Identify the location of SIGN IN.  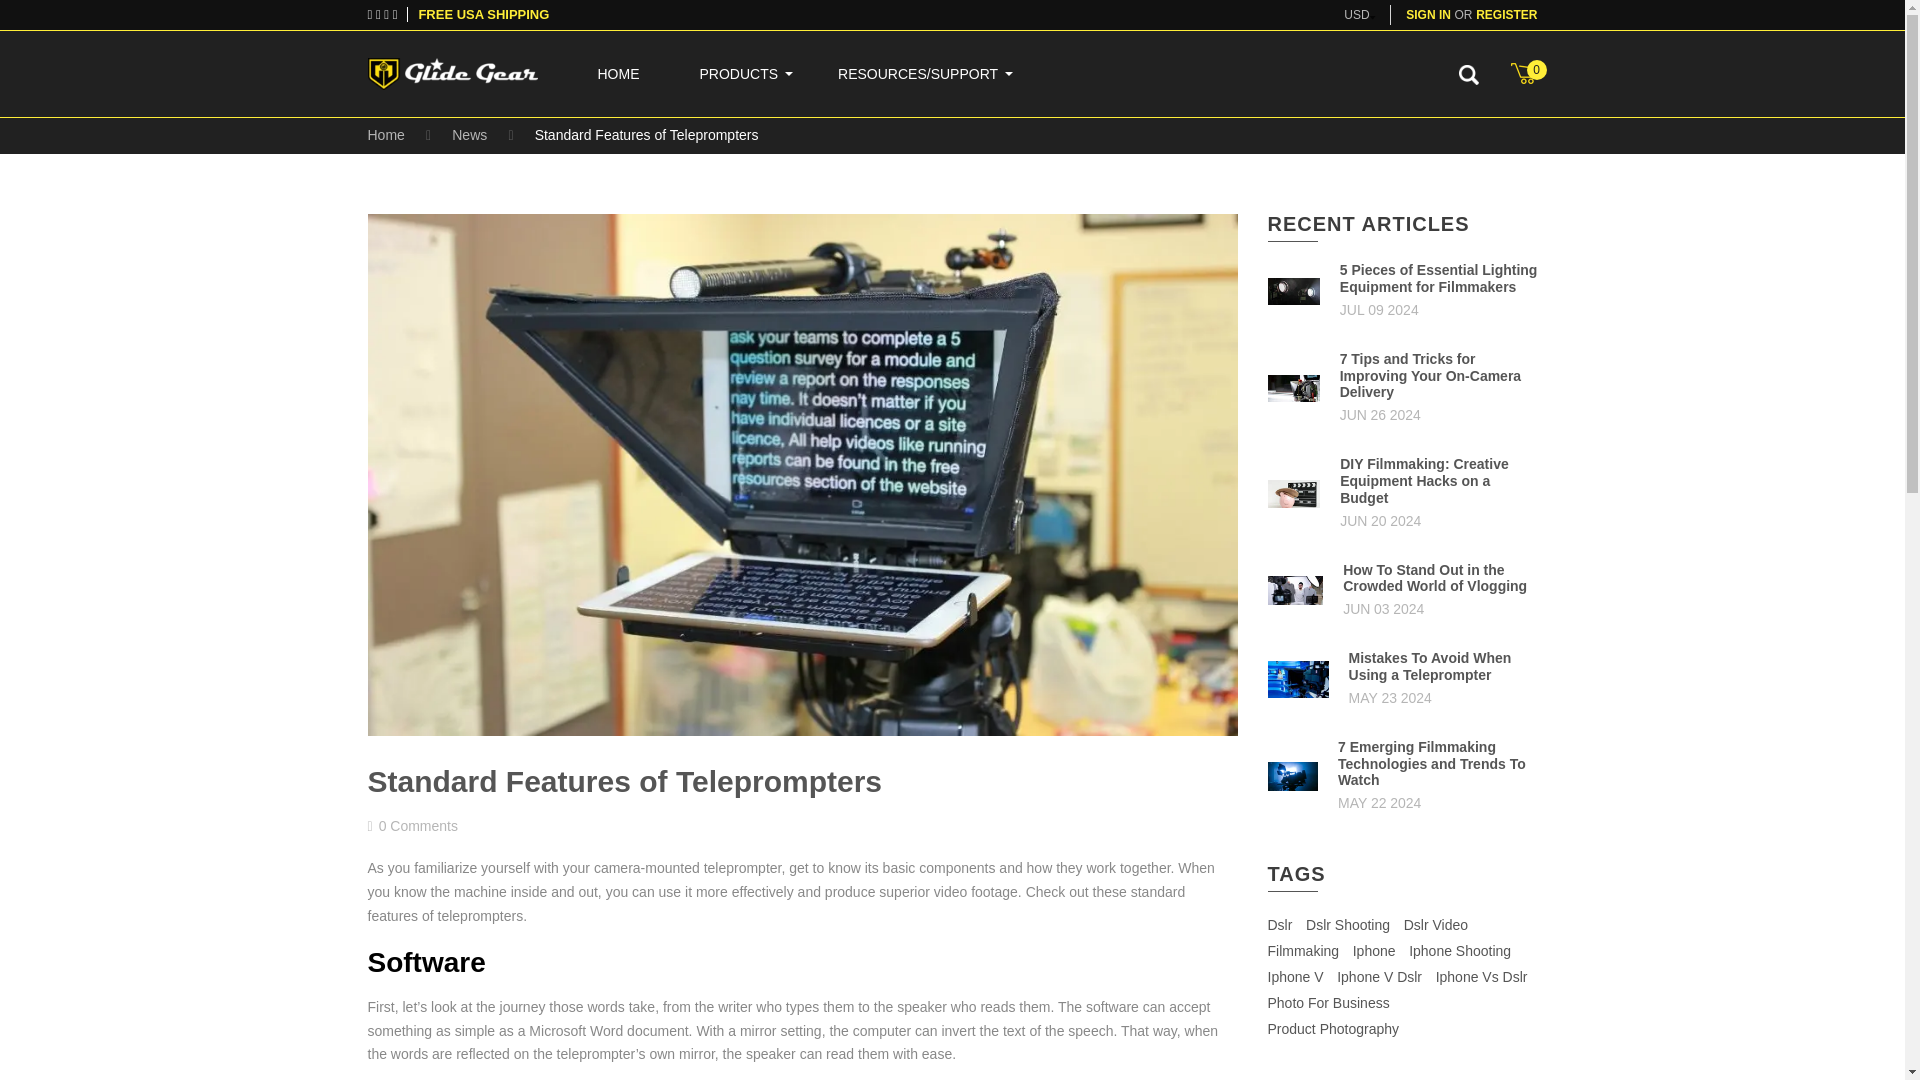
(1428, 14).